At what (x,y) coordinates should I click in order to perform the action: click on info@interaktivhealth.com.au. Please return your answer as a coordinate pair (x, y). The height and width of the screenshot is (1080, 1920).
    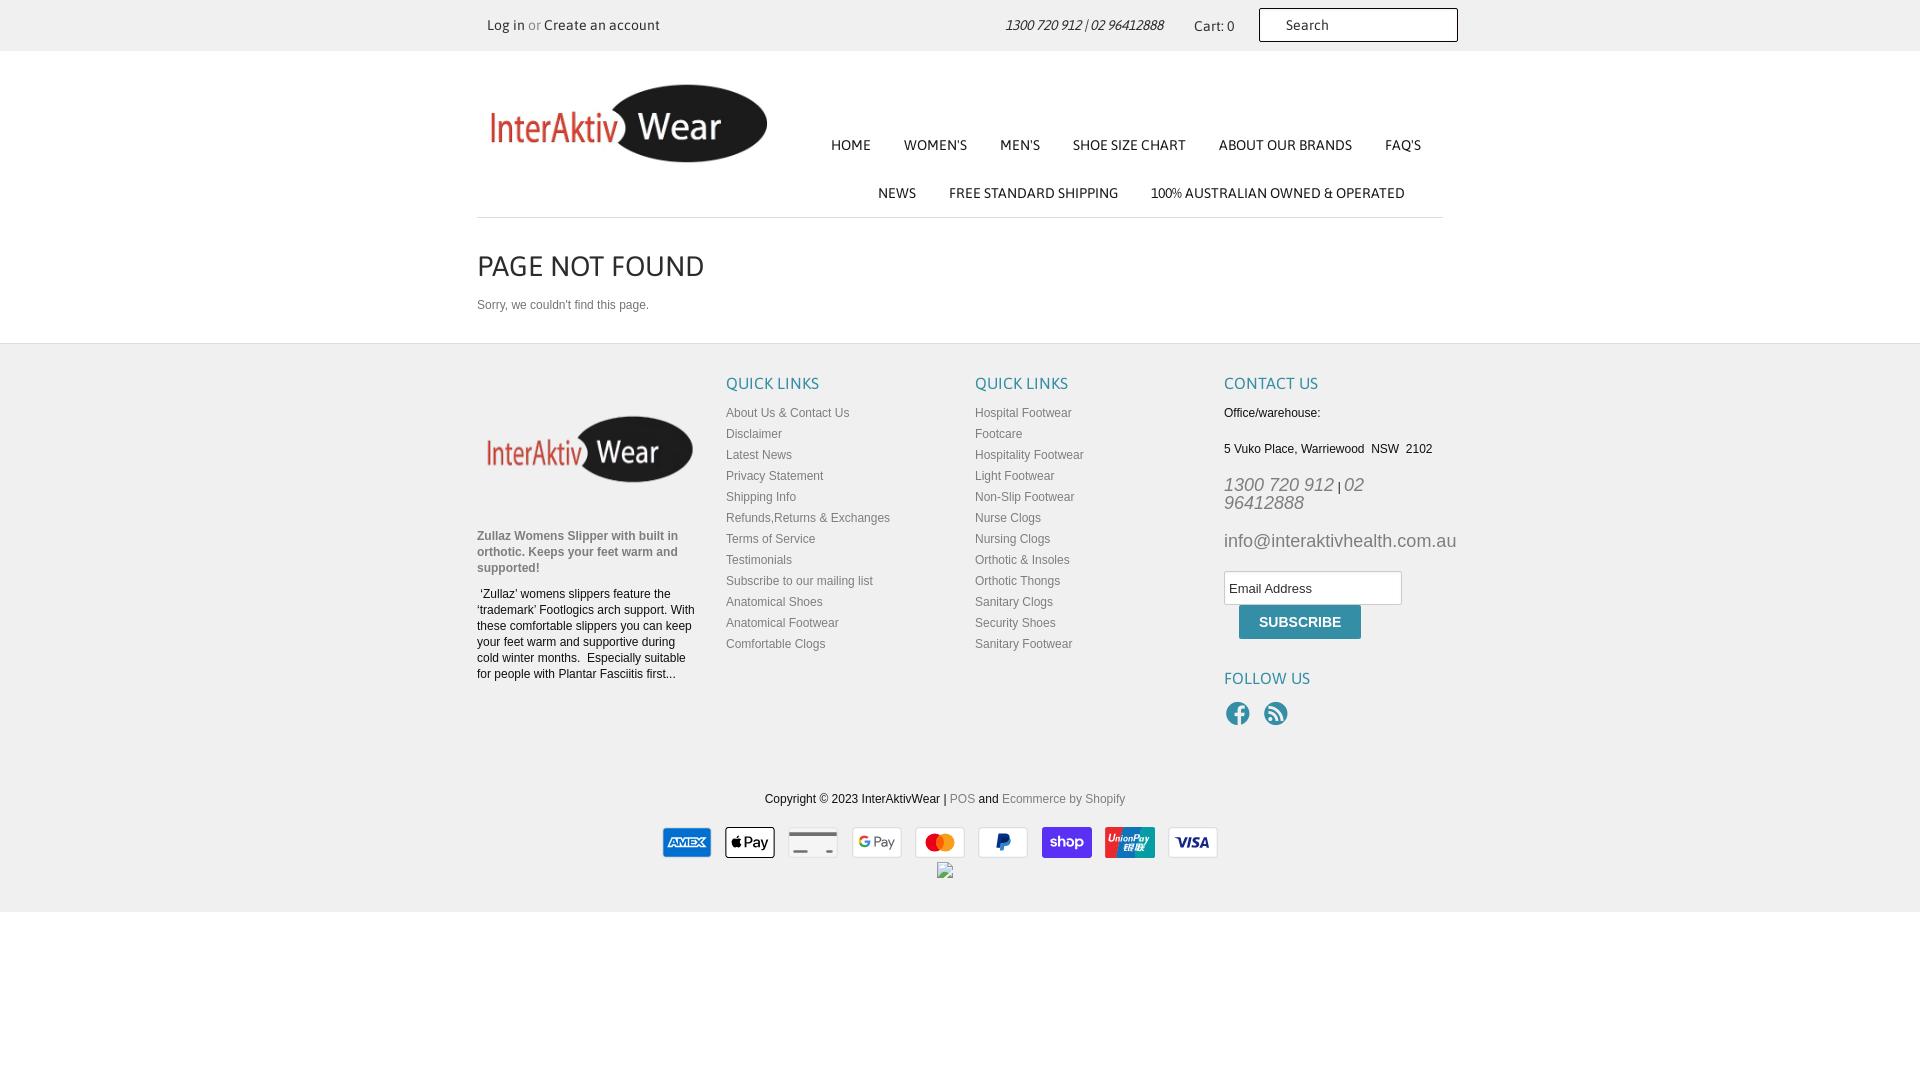
    Looking at the image, I should click on (1340, 541).